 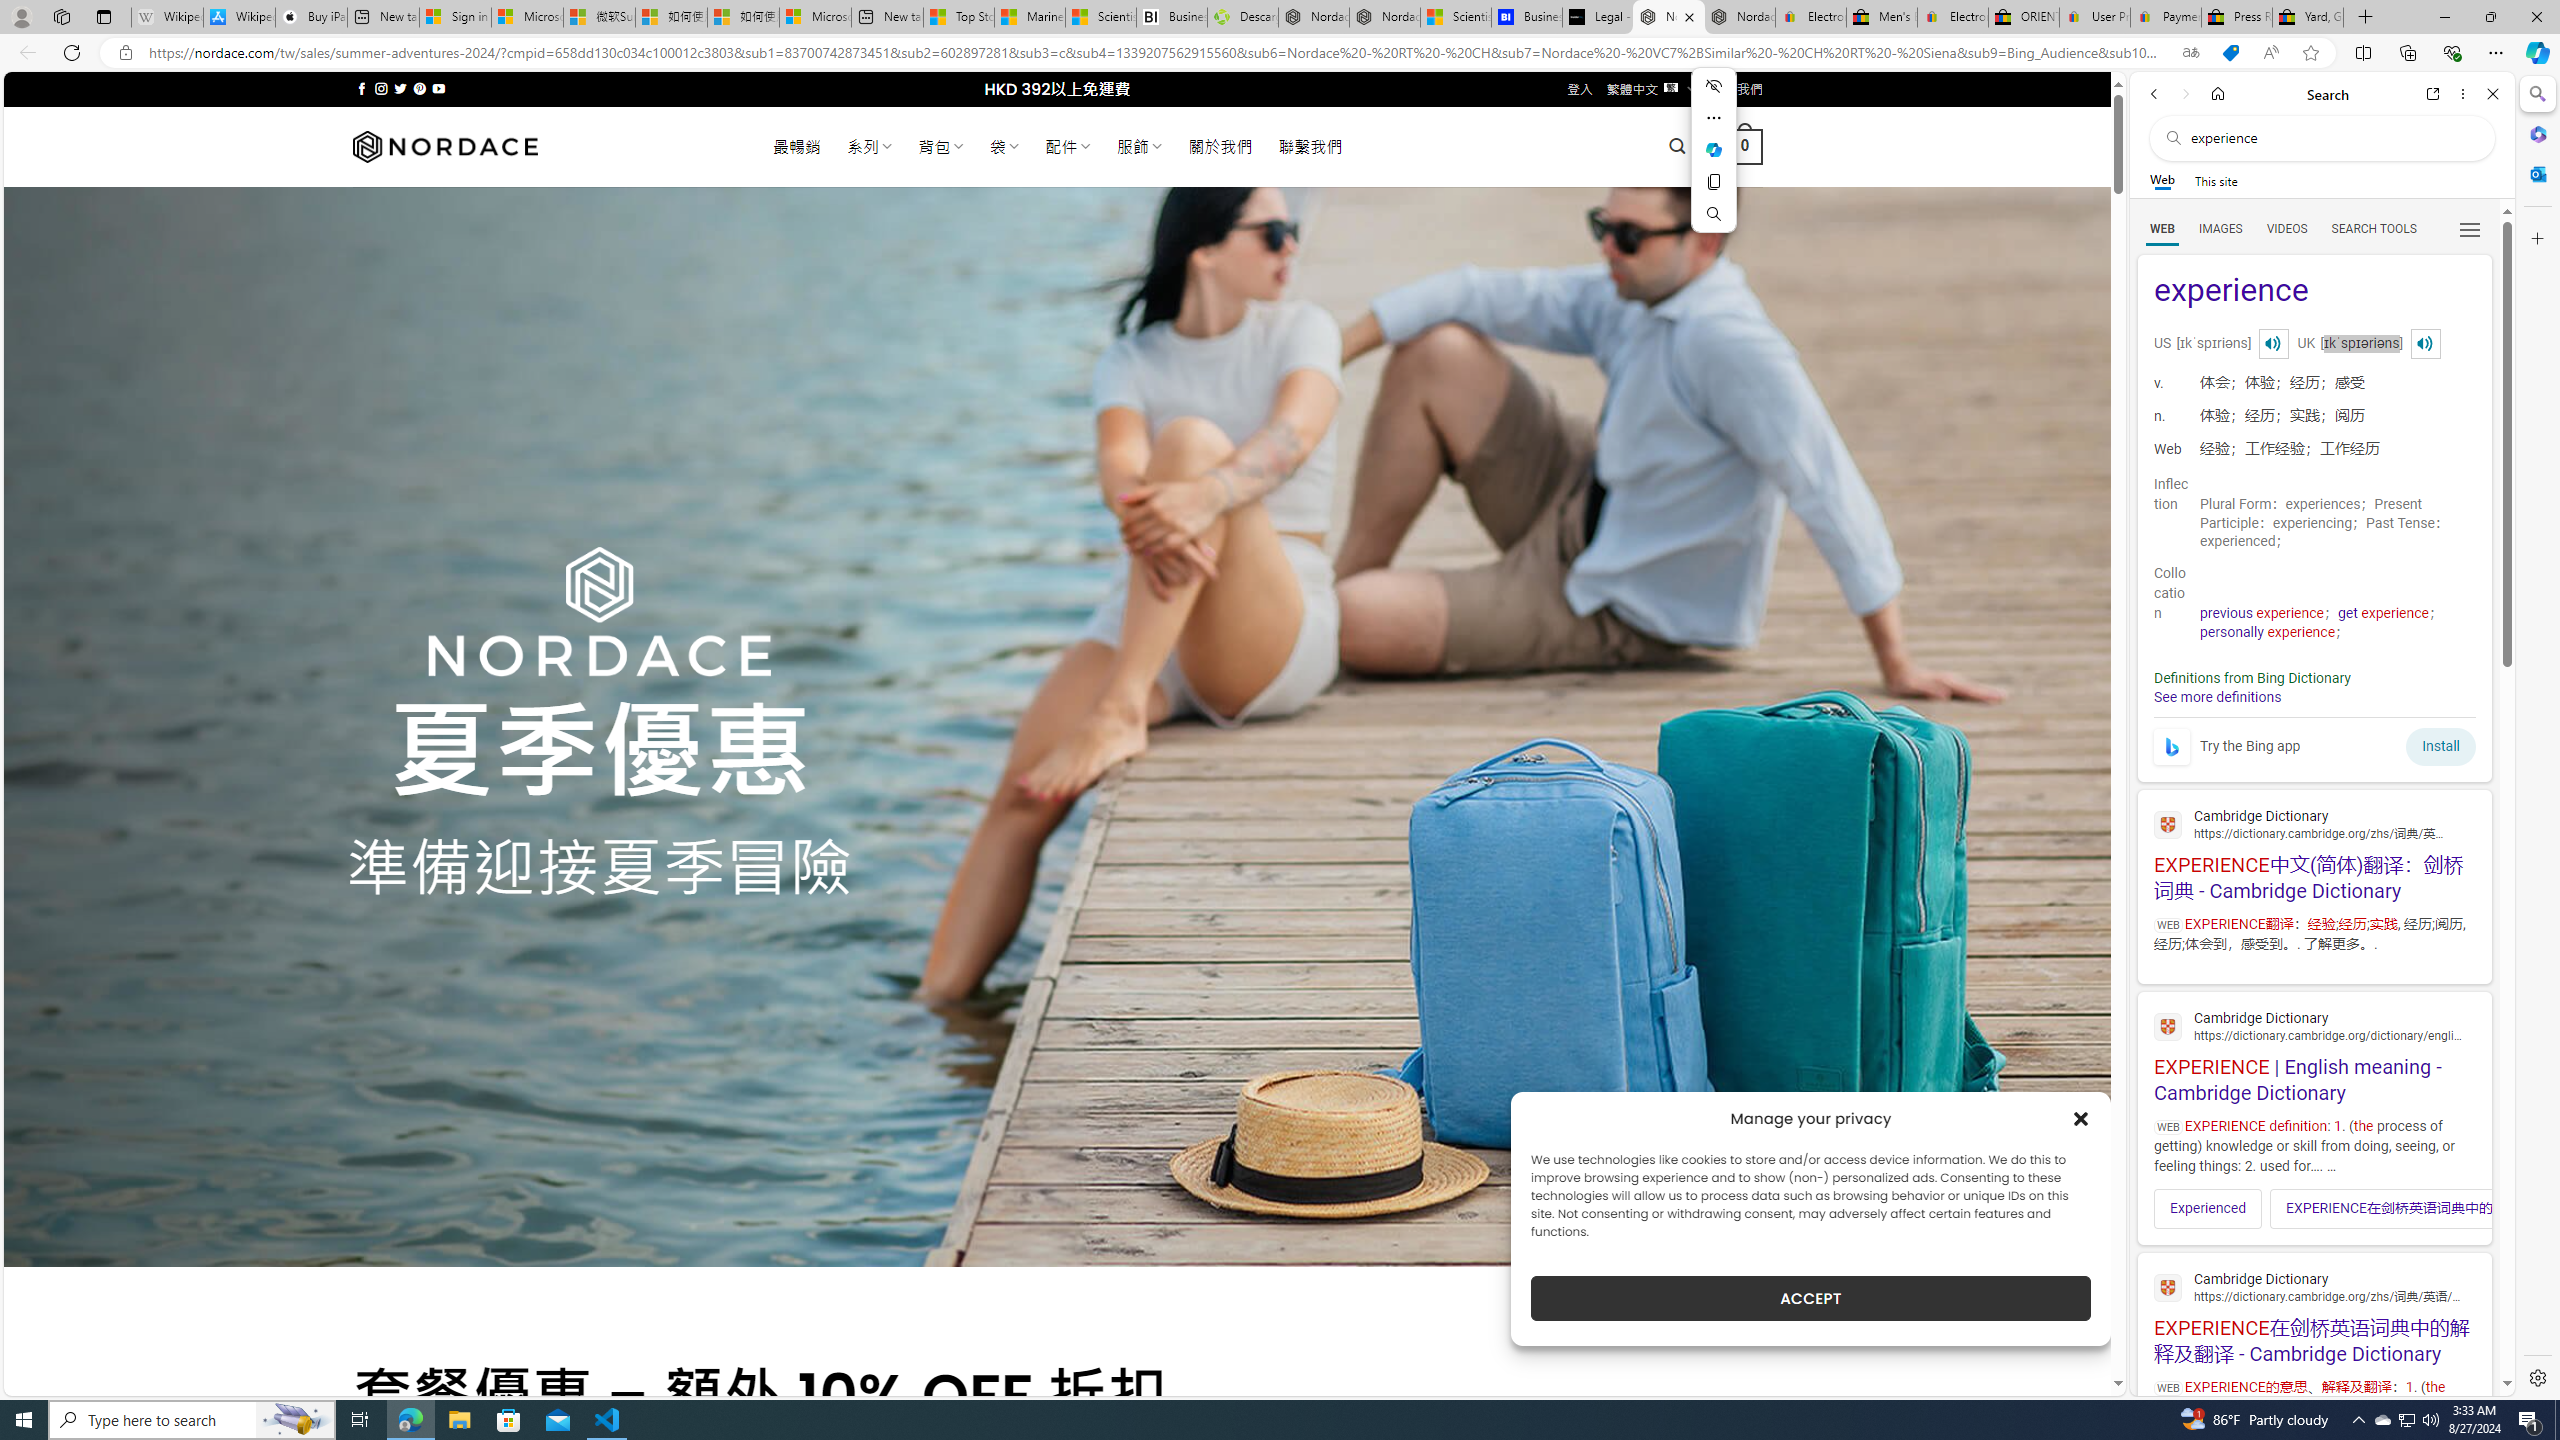 I want to click on experience, so click(x=2314, y=292).